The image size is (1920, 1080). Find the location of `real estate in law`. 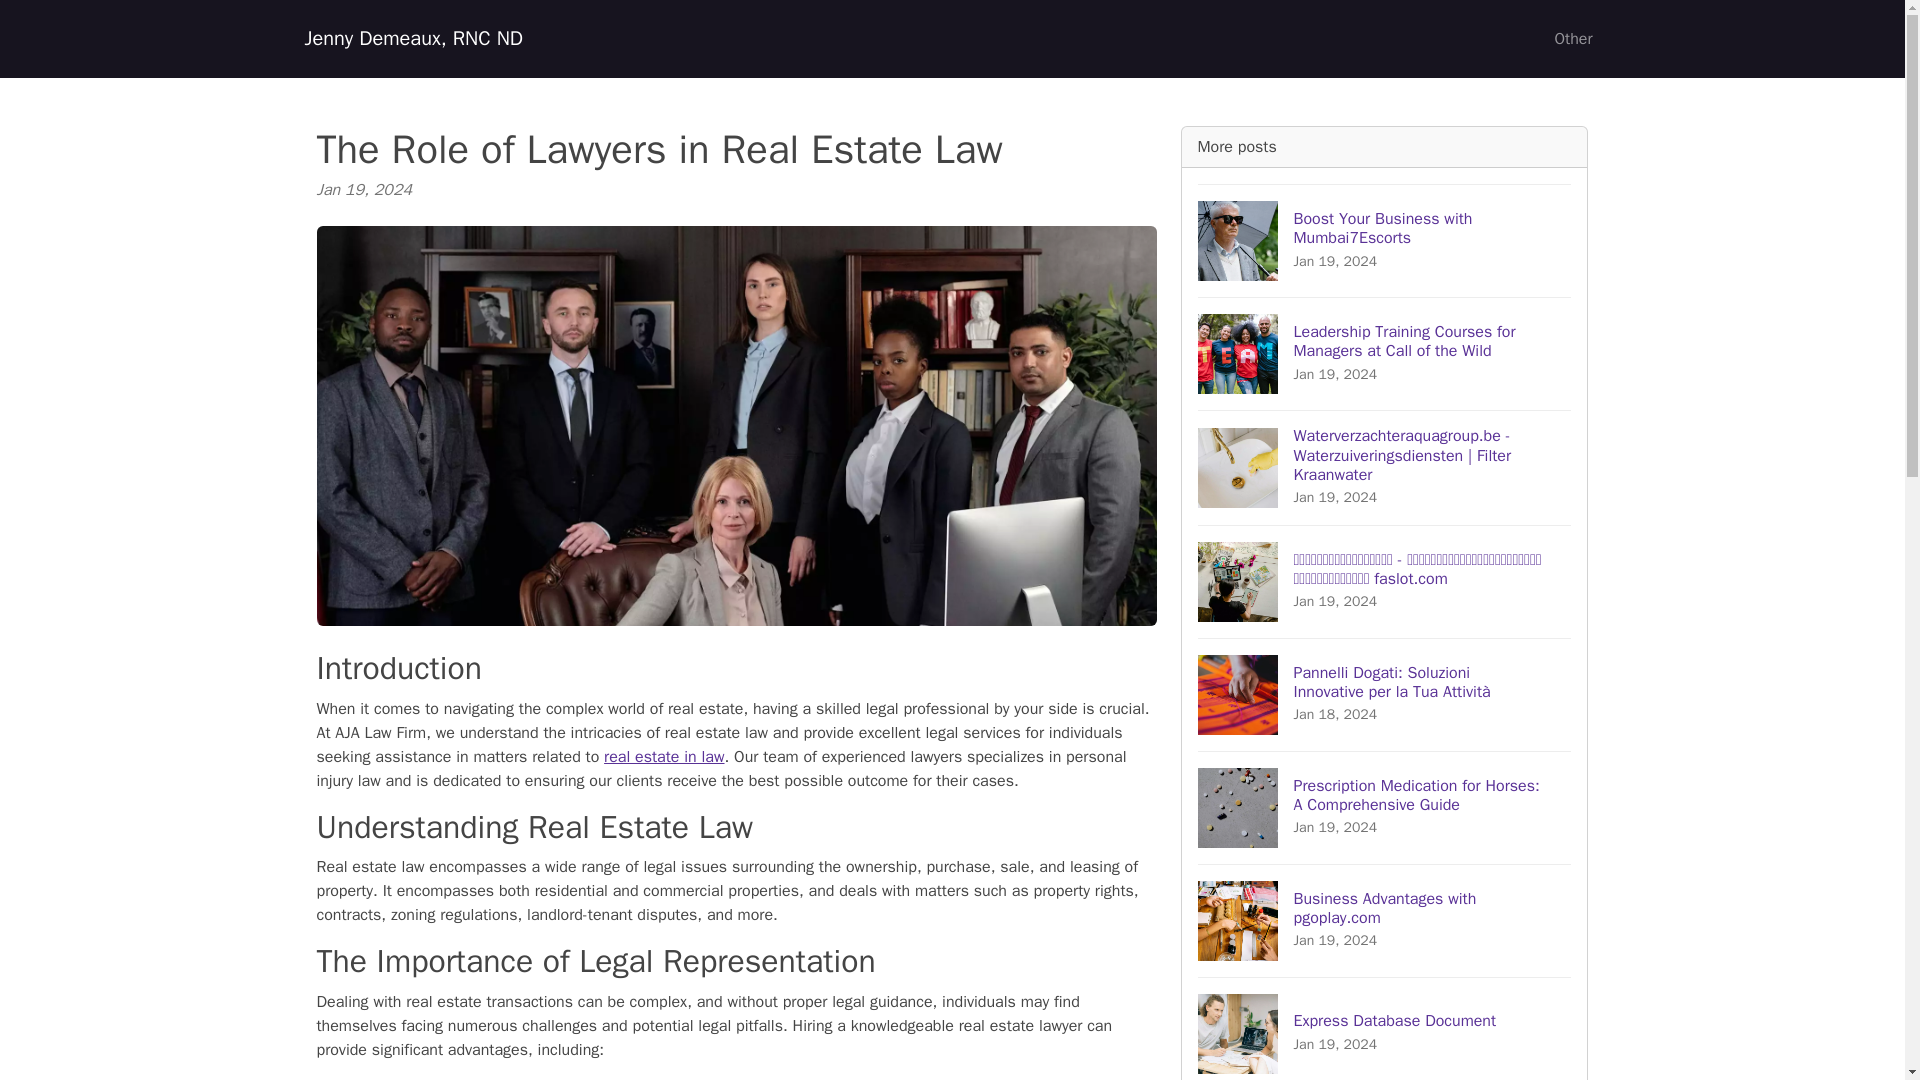

real estate in law is located at coordinates (1572, 39).